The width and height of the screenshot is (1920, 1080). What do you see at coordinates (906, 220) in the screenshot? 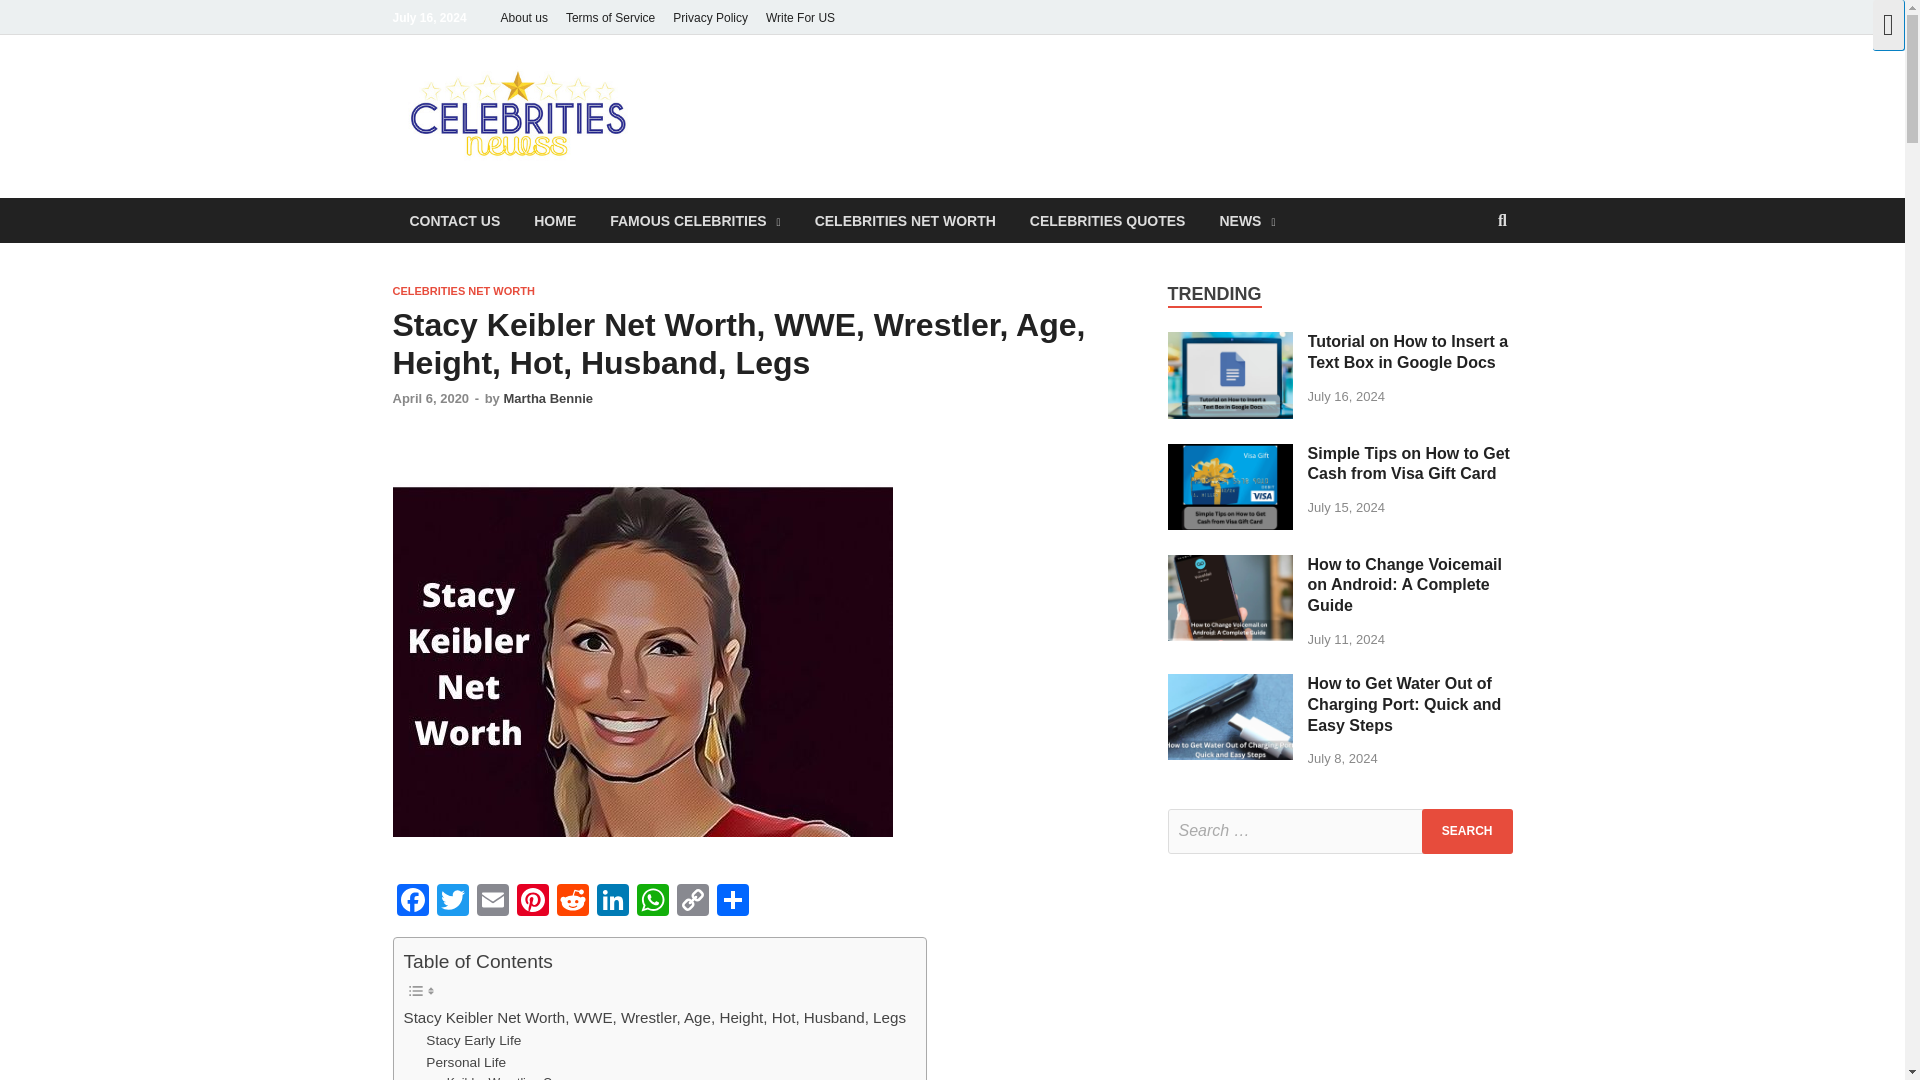
I see `CELEBRITIES NET WORTH` at bounding box center [906, 220].